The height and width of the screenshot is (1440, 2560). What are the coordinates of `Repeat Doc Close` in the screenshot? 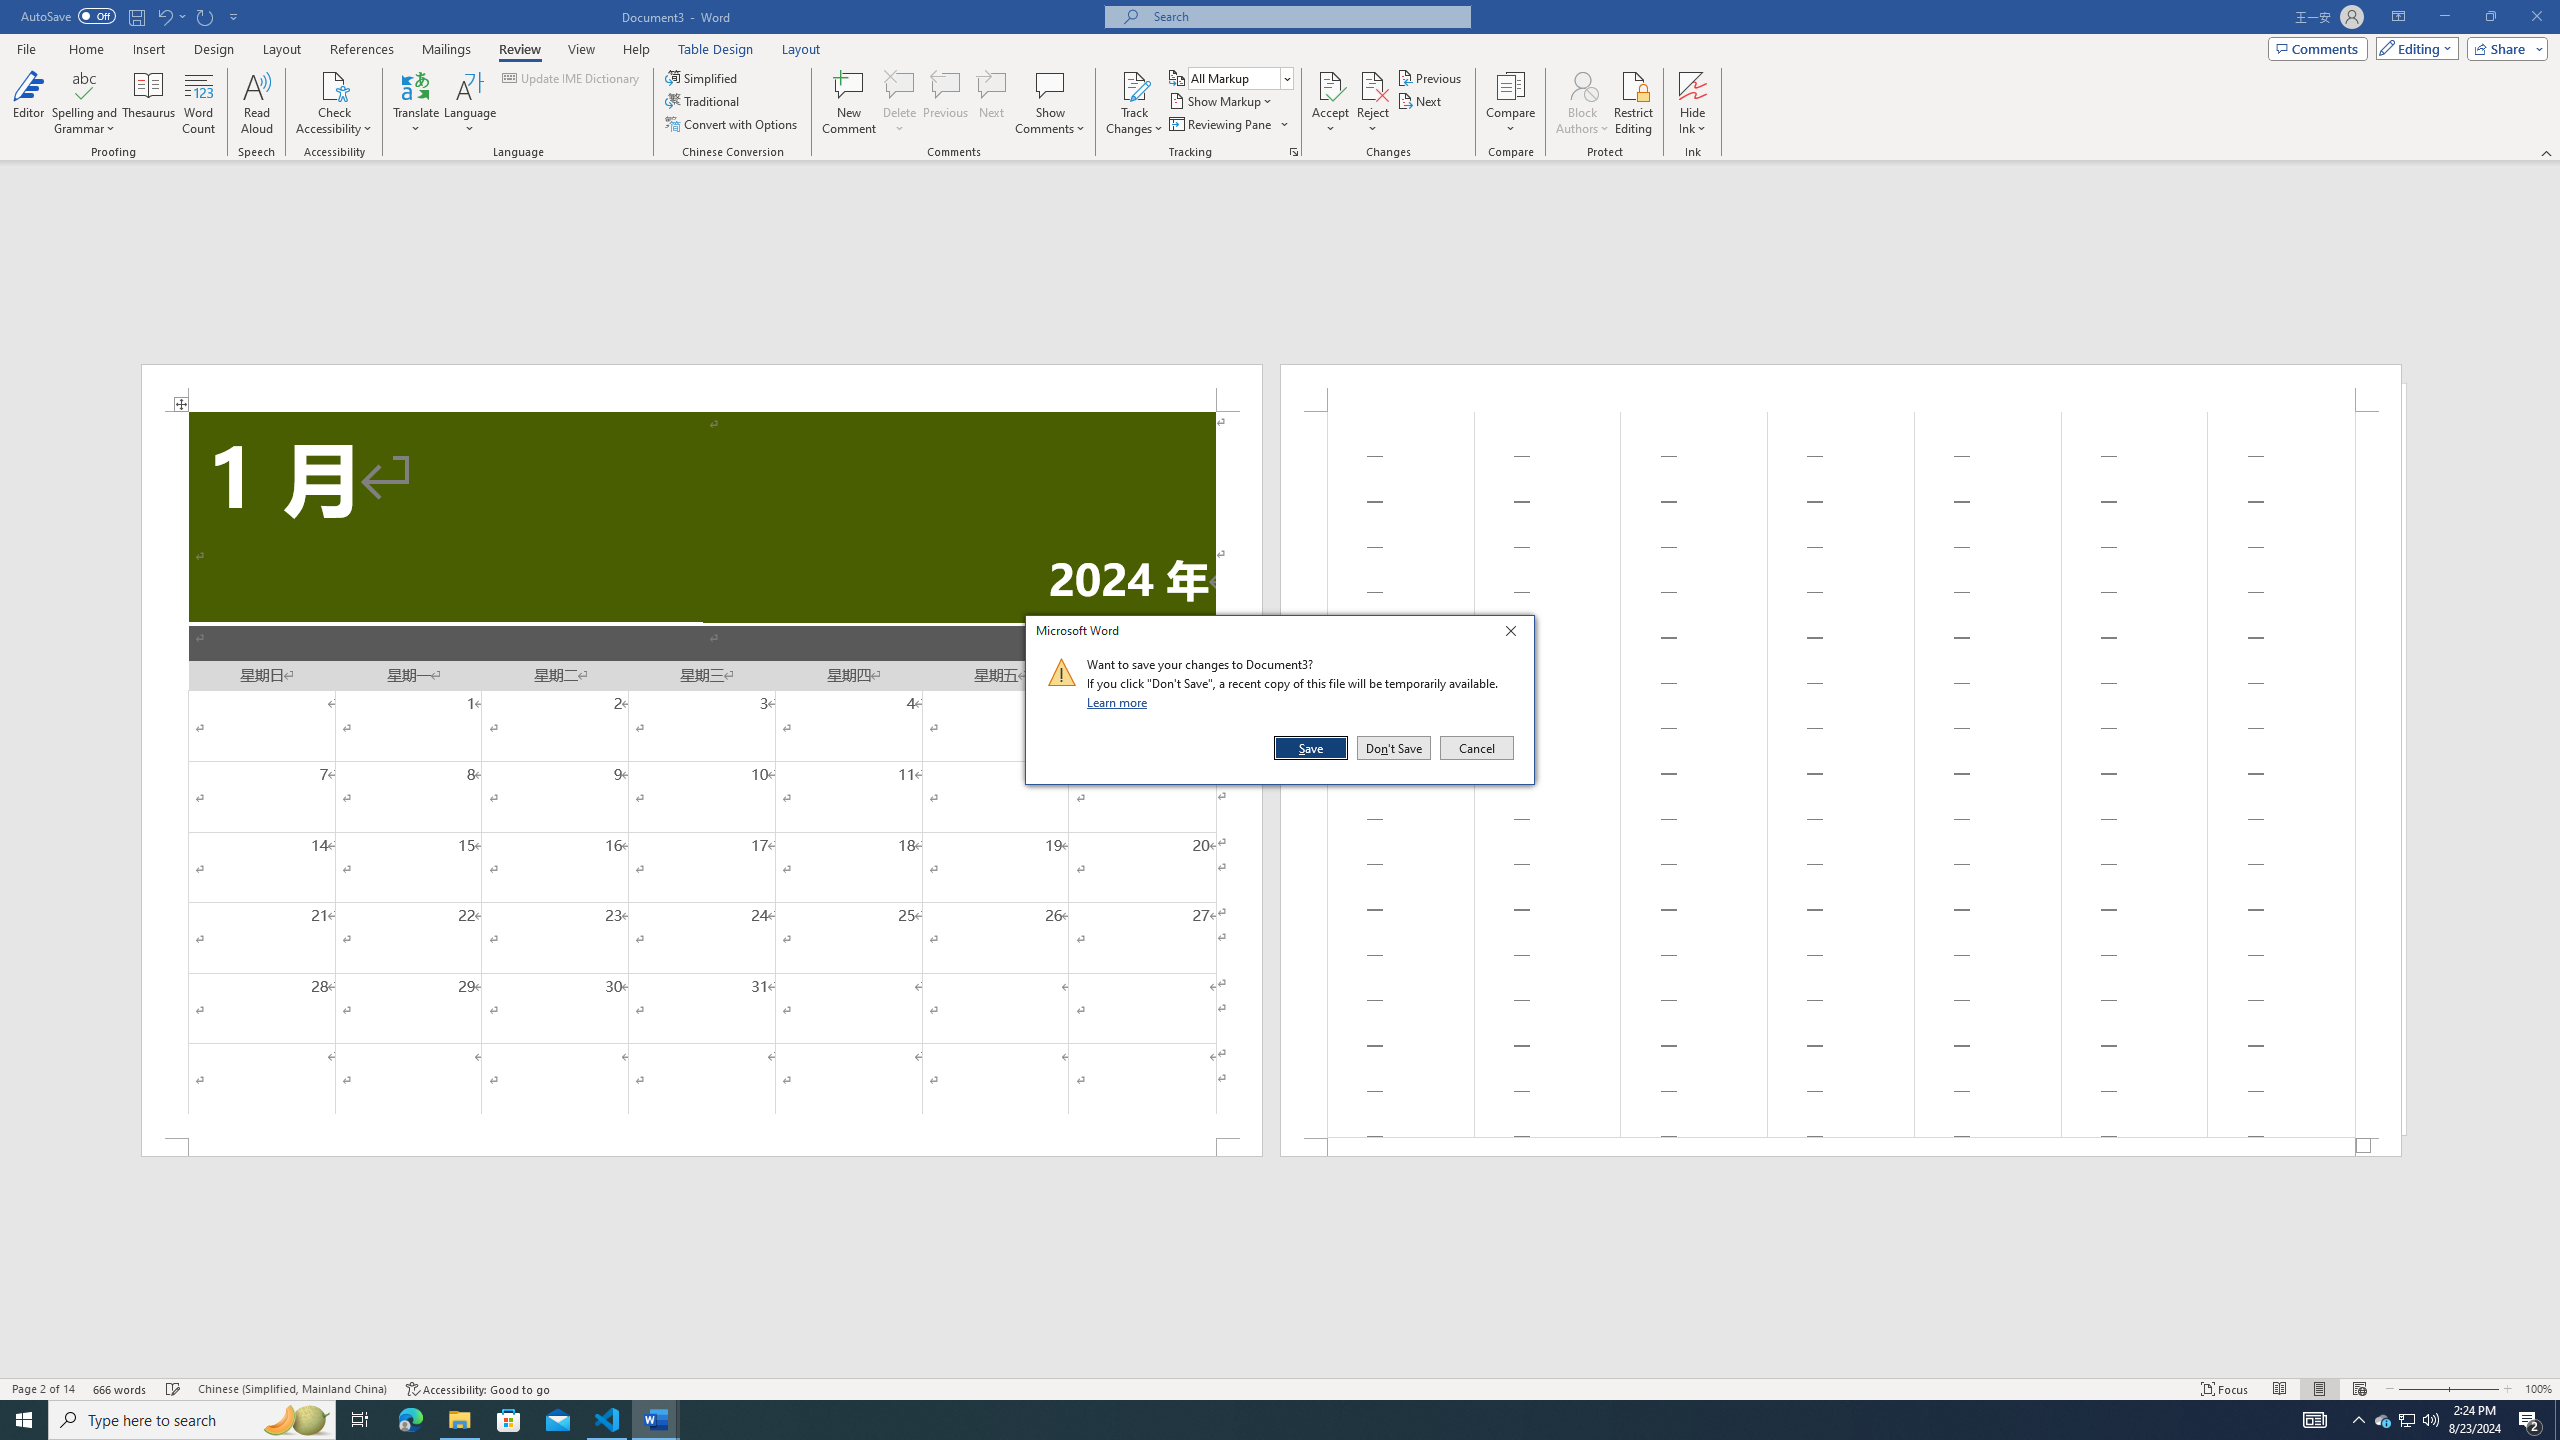 It's located at (206, 16).